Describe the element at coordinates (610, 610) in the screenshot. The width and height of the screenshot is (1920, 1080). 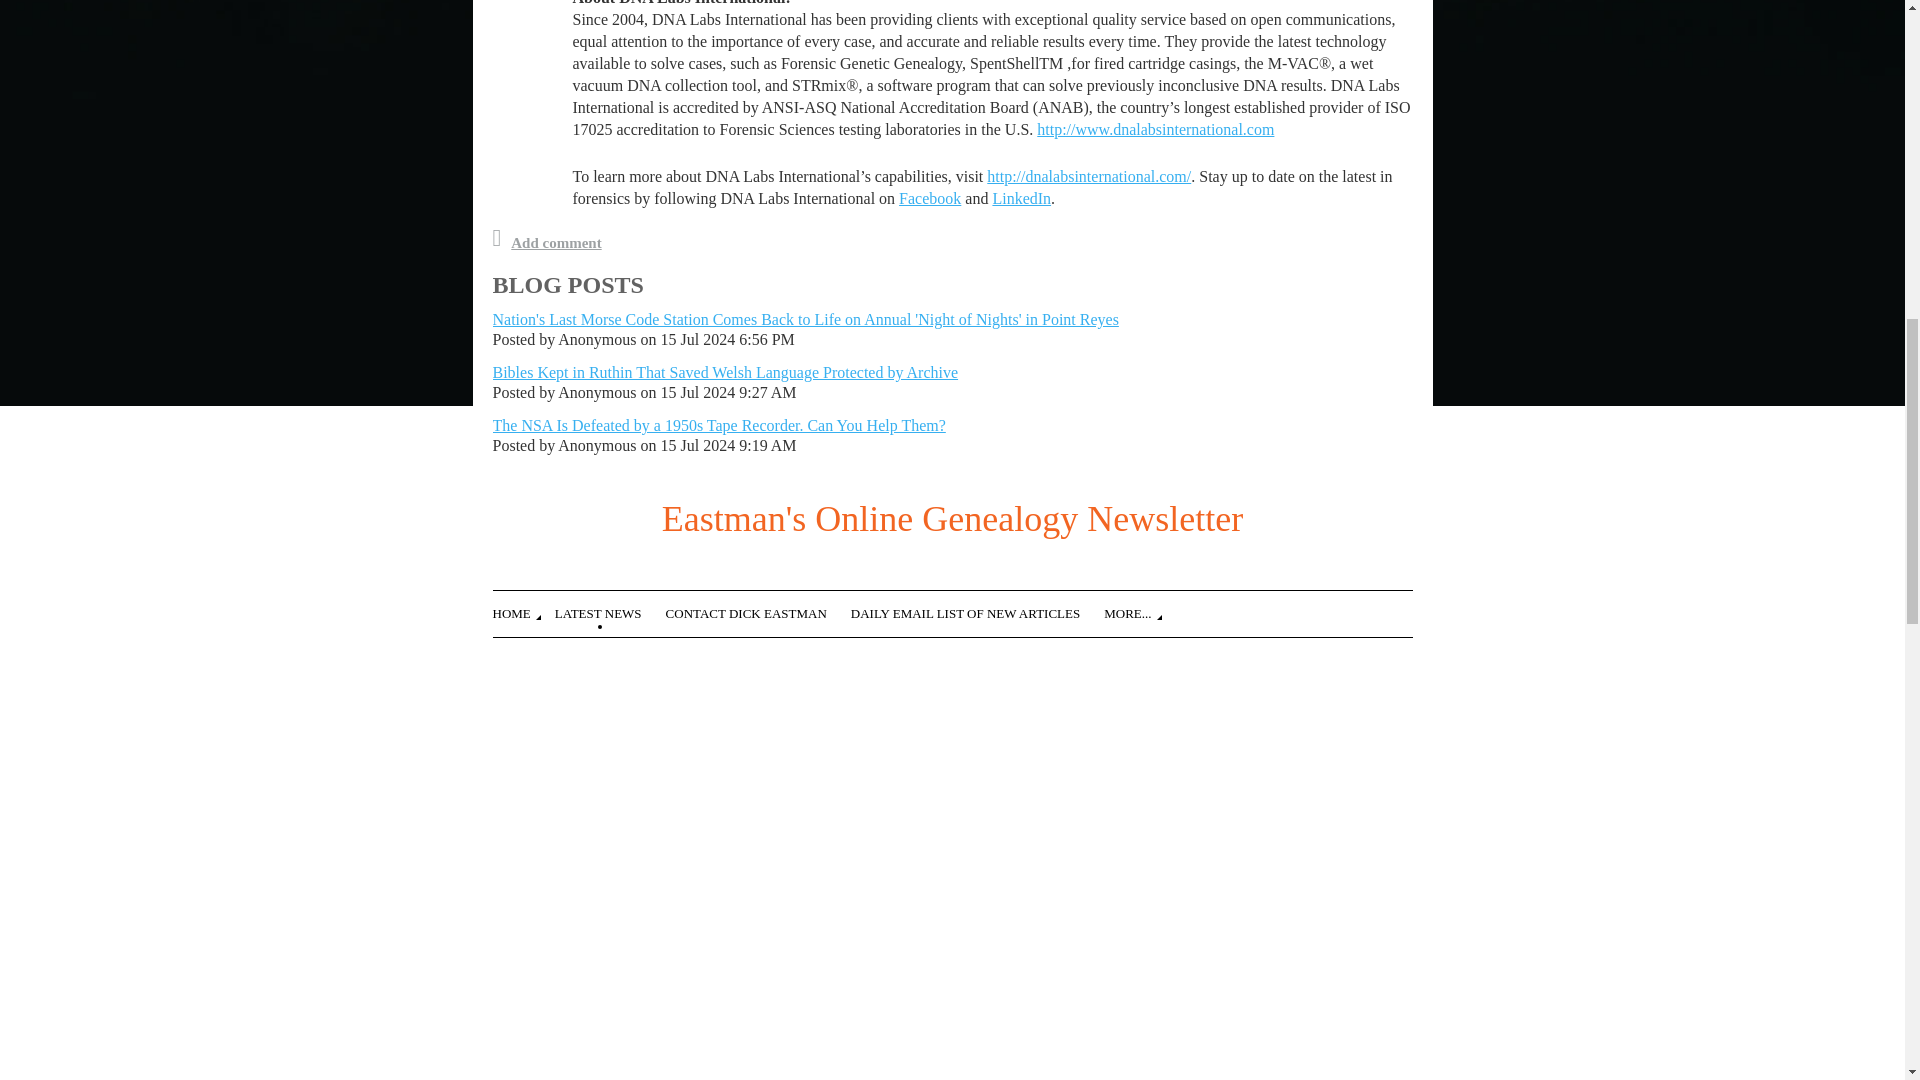
I see `Latest News` at that location.